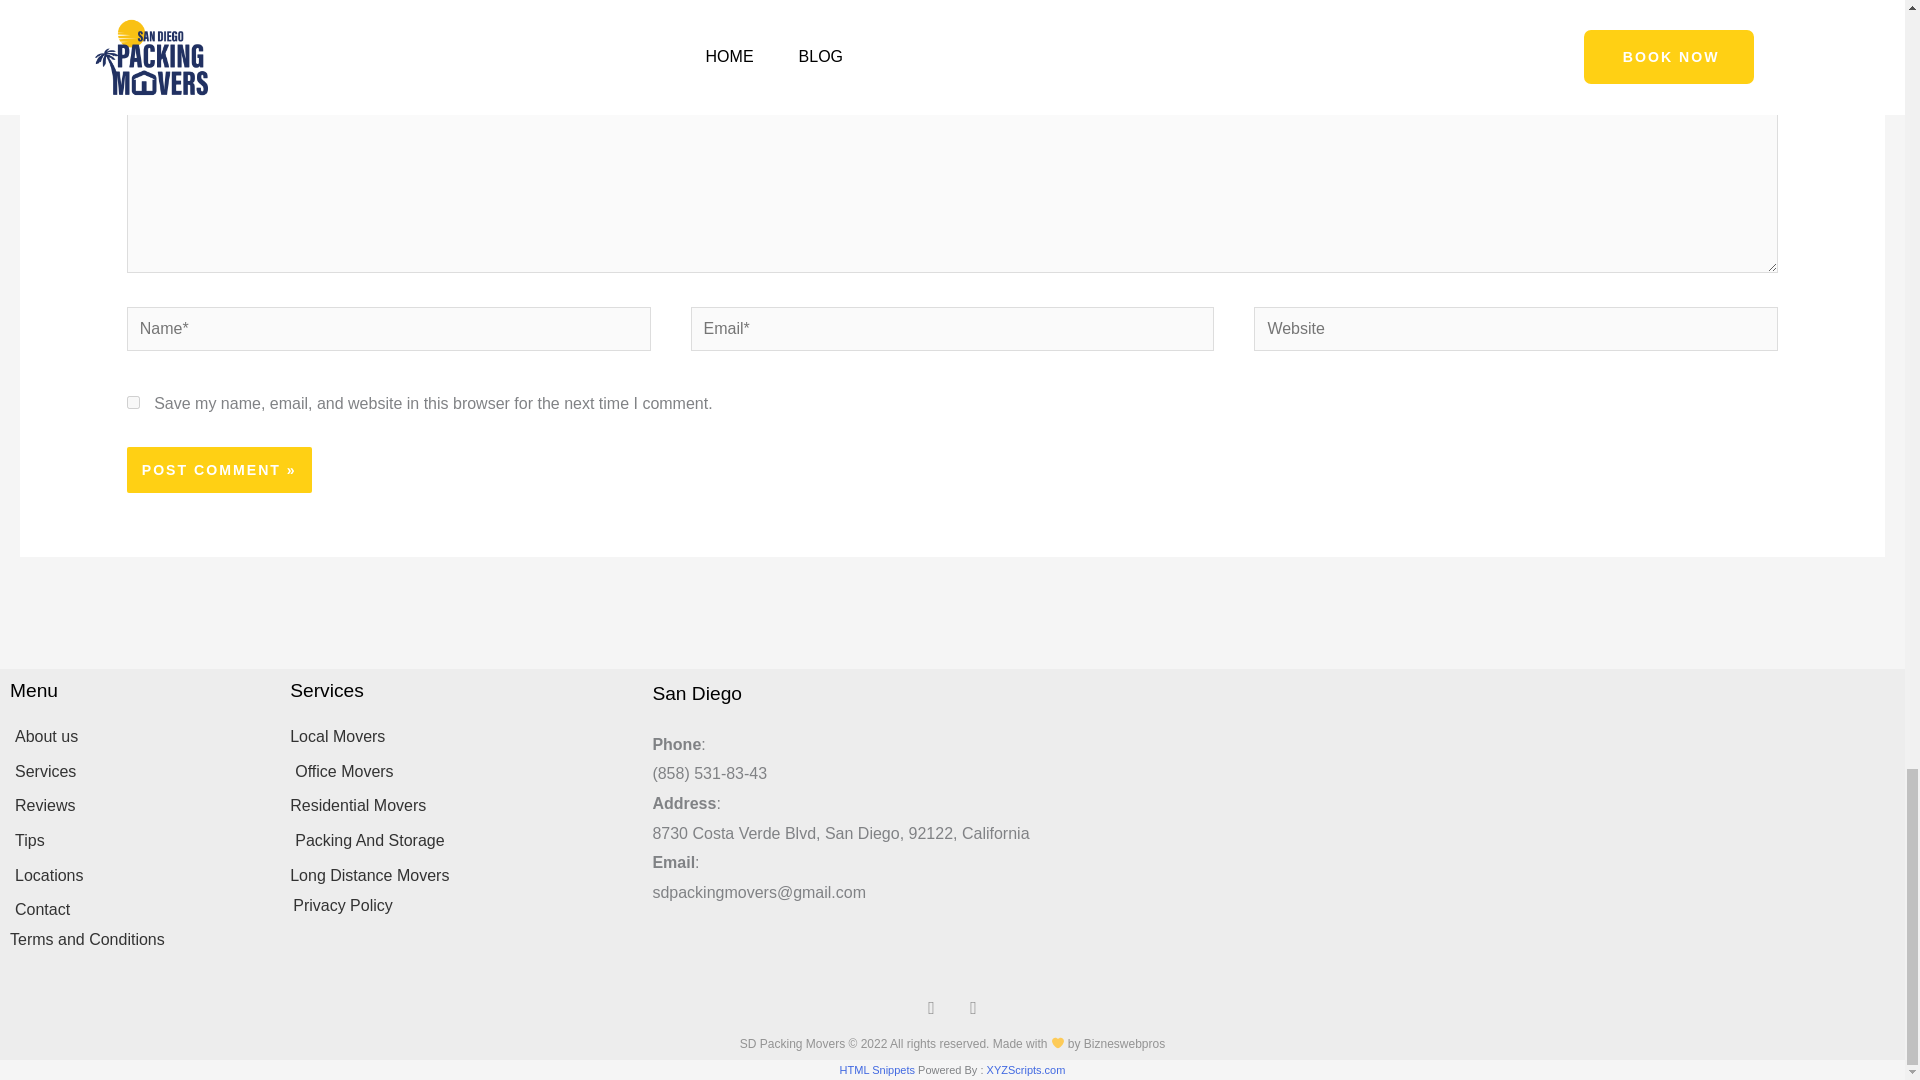  I want to click on Services, so click(140, 772).